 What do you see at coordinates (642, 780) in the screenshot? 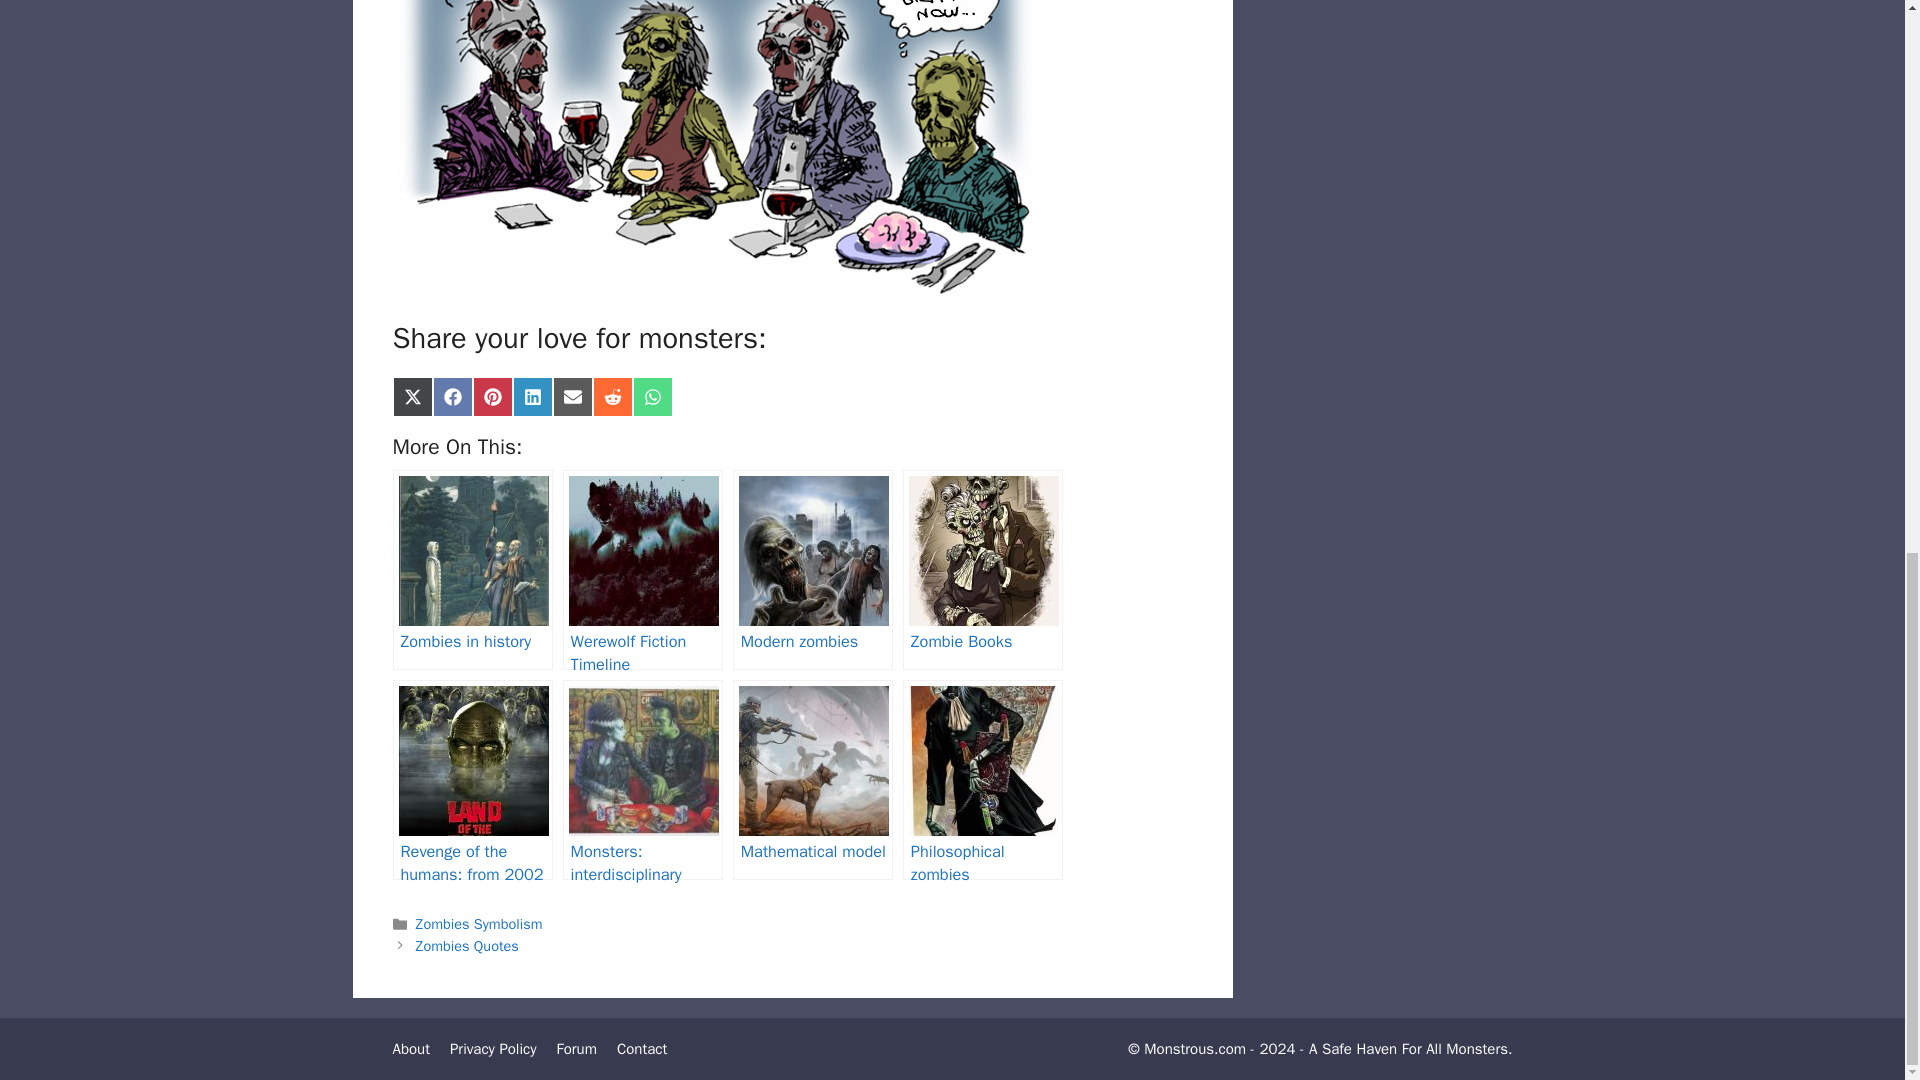
I see `Monsters: interdisciplinary explorations in monstrosity` at bounding box center [642, 780].